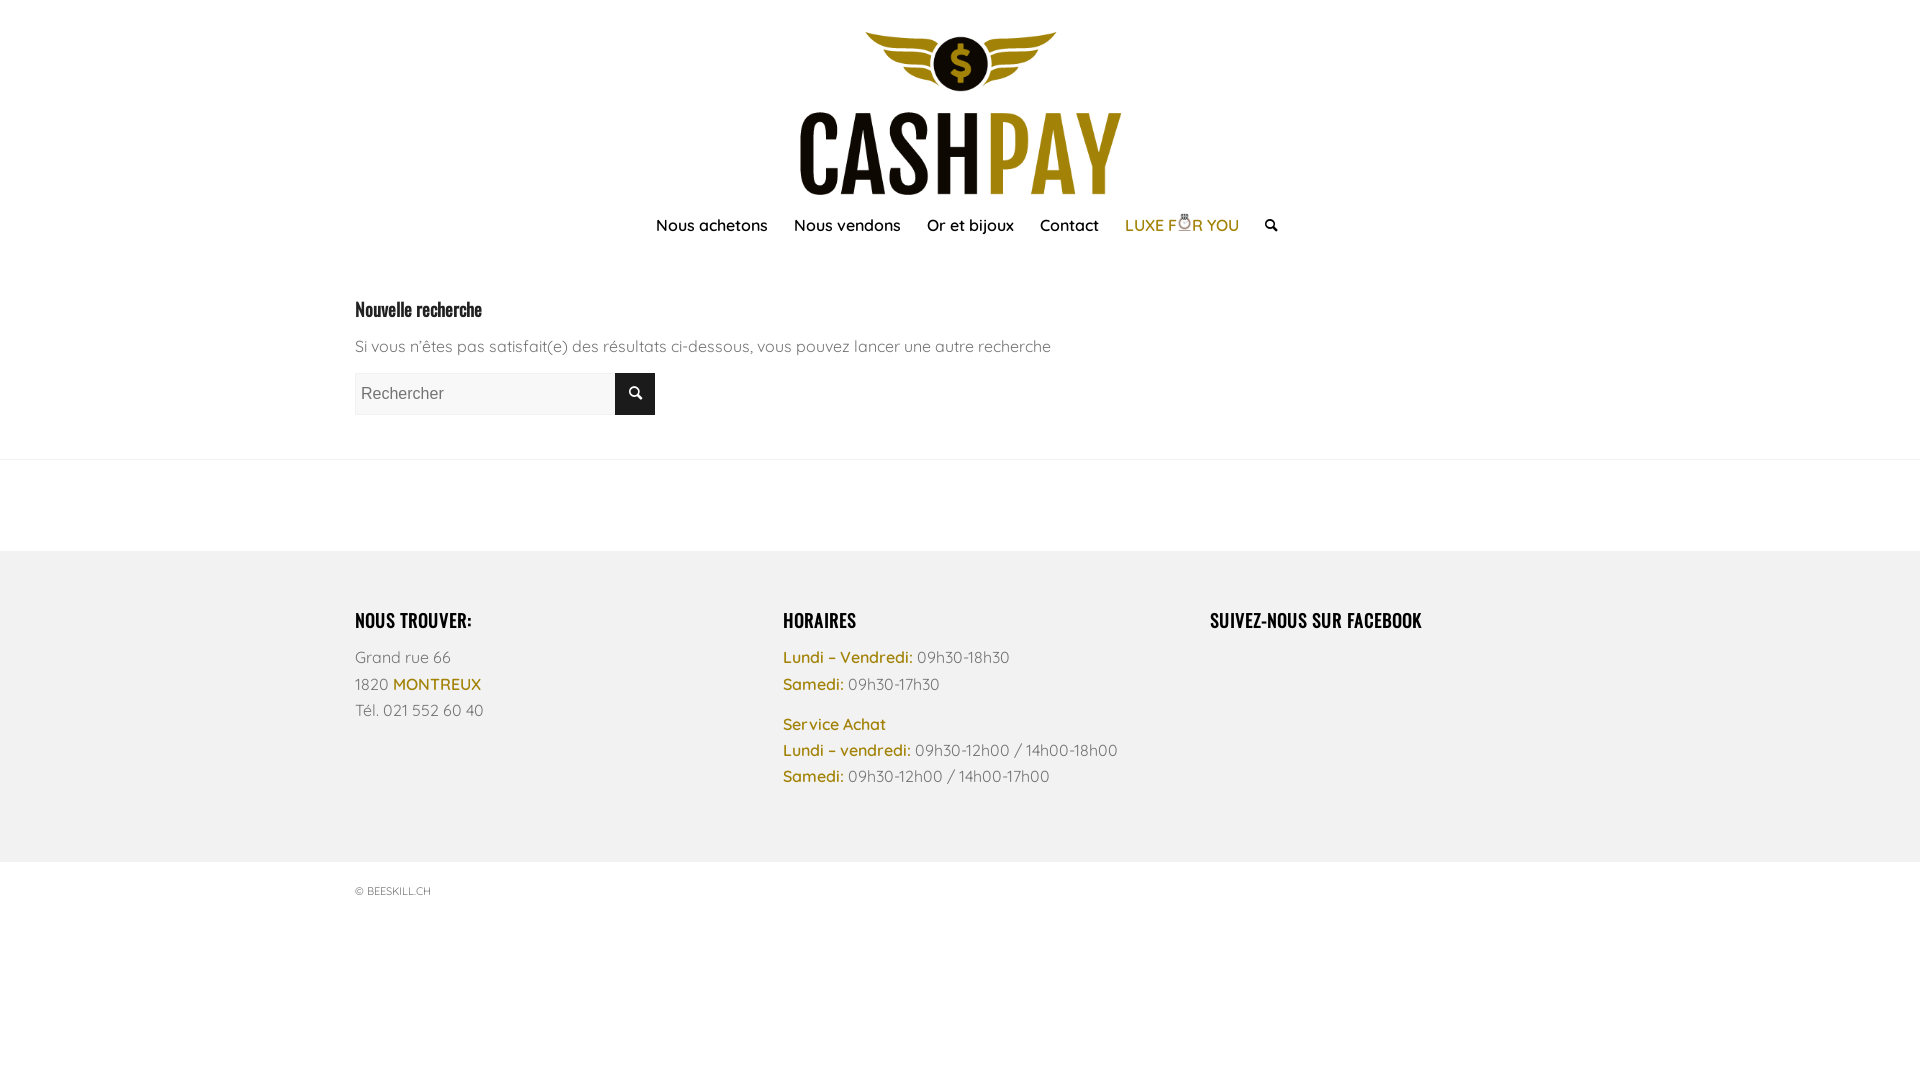 Image resolution: width=1920 pixels, height=1080 pixels. What do you see at coordinates (711, 225) in the screenshot?
I see `Nous achetons` at bounding box center [711, 225].